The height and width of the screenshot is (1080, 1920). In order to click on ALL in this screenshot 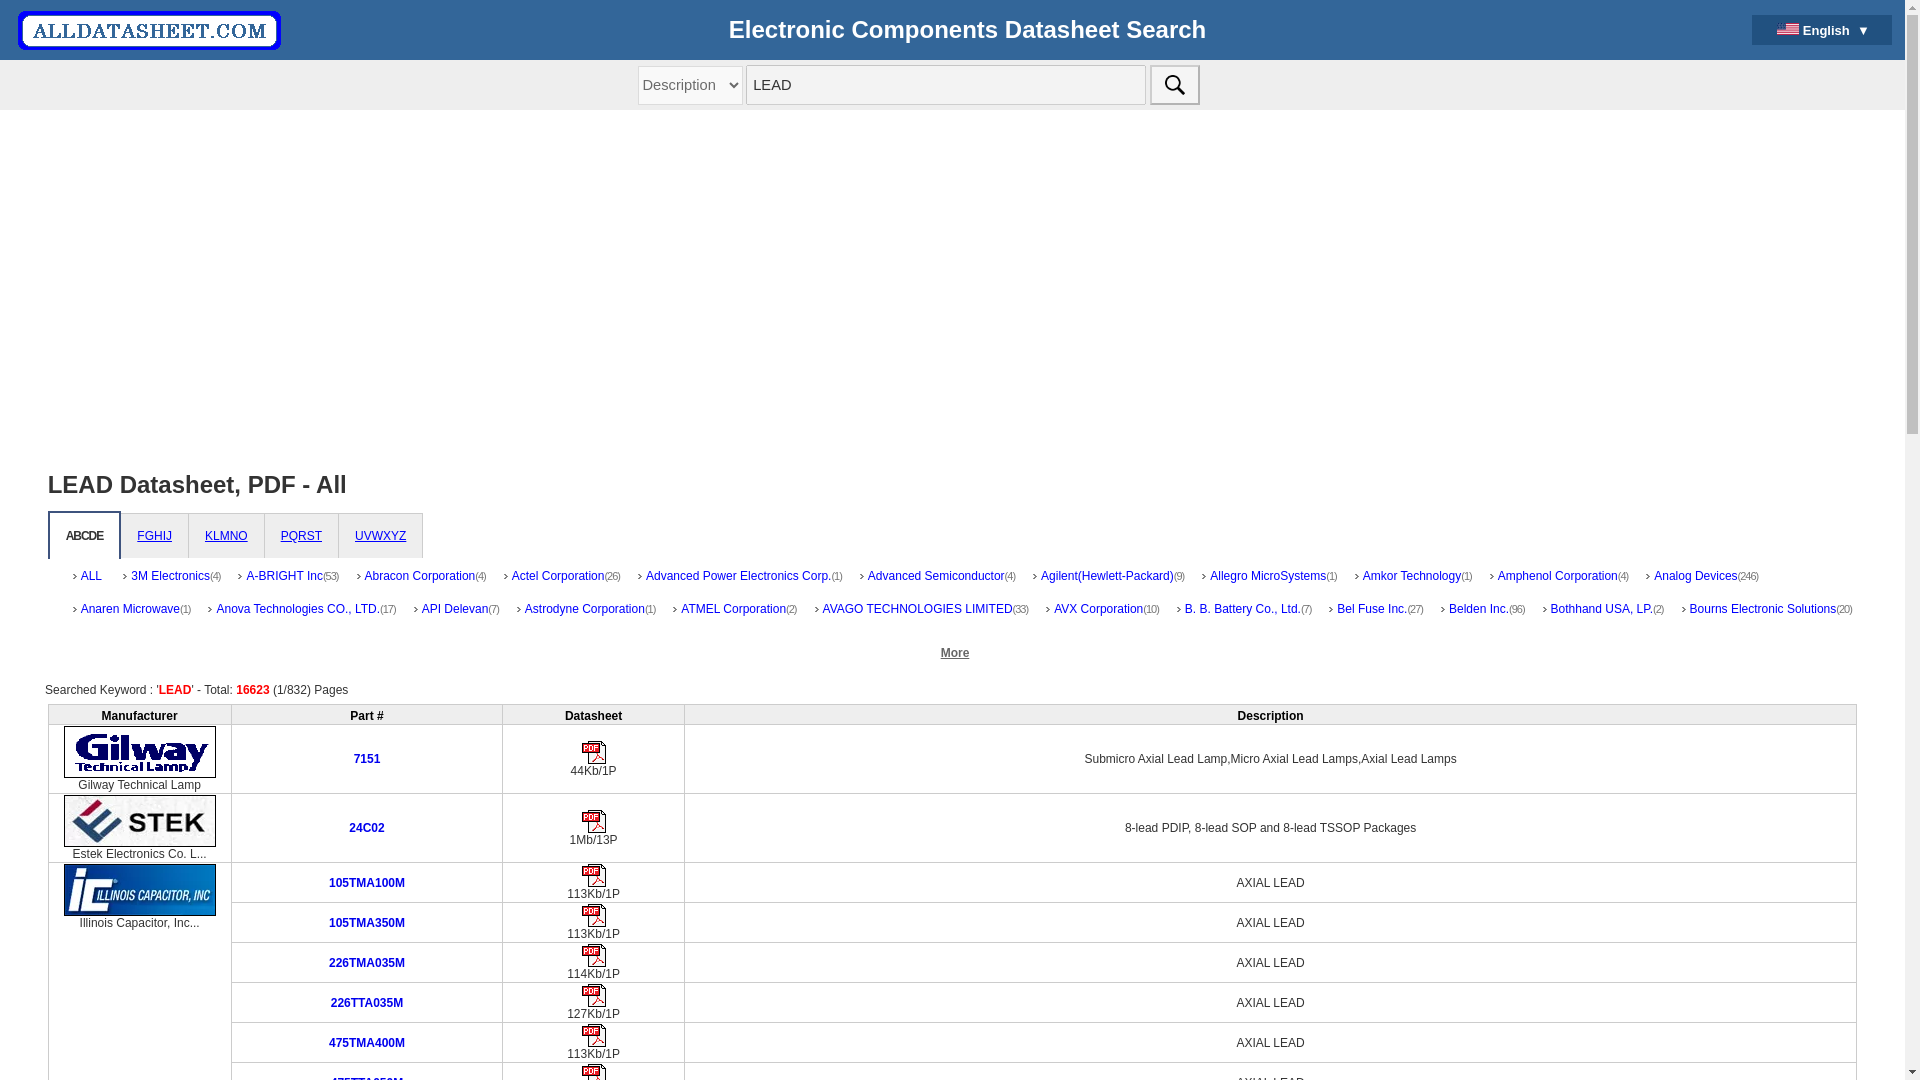, I will do `click(88, 584)`.